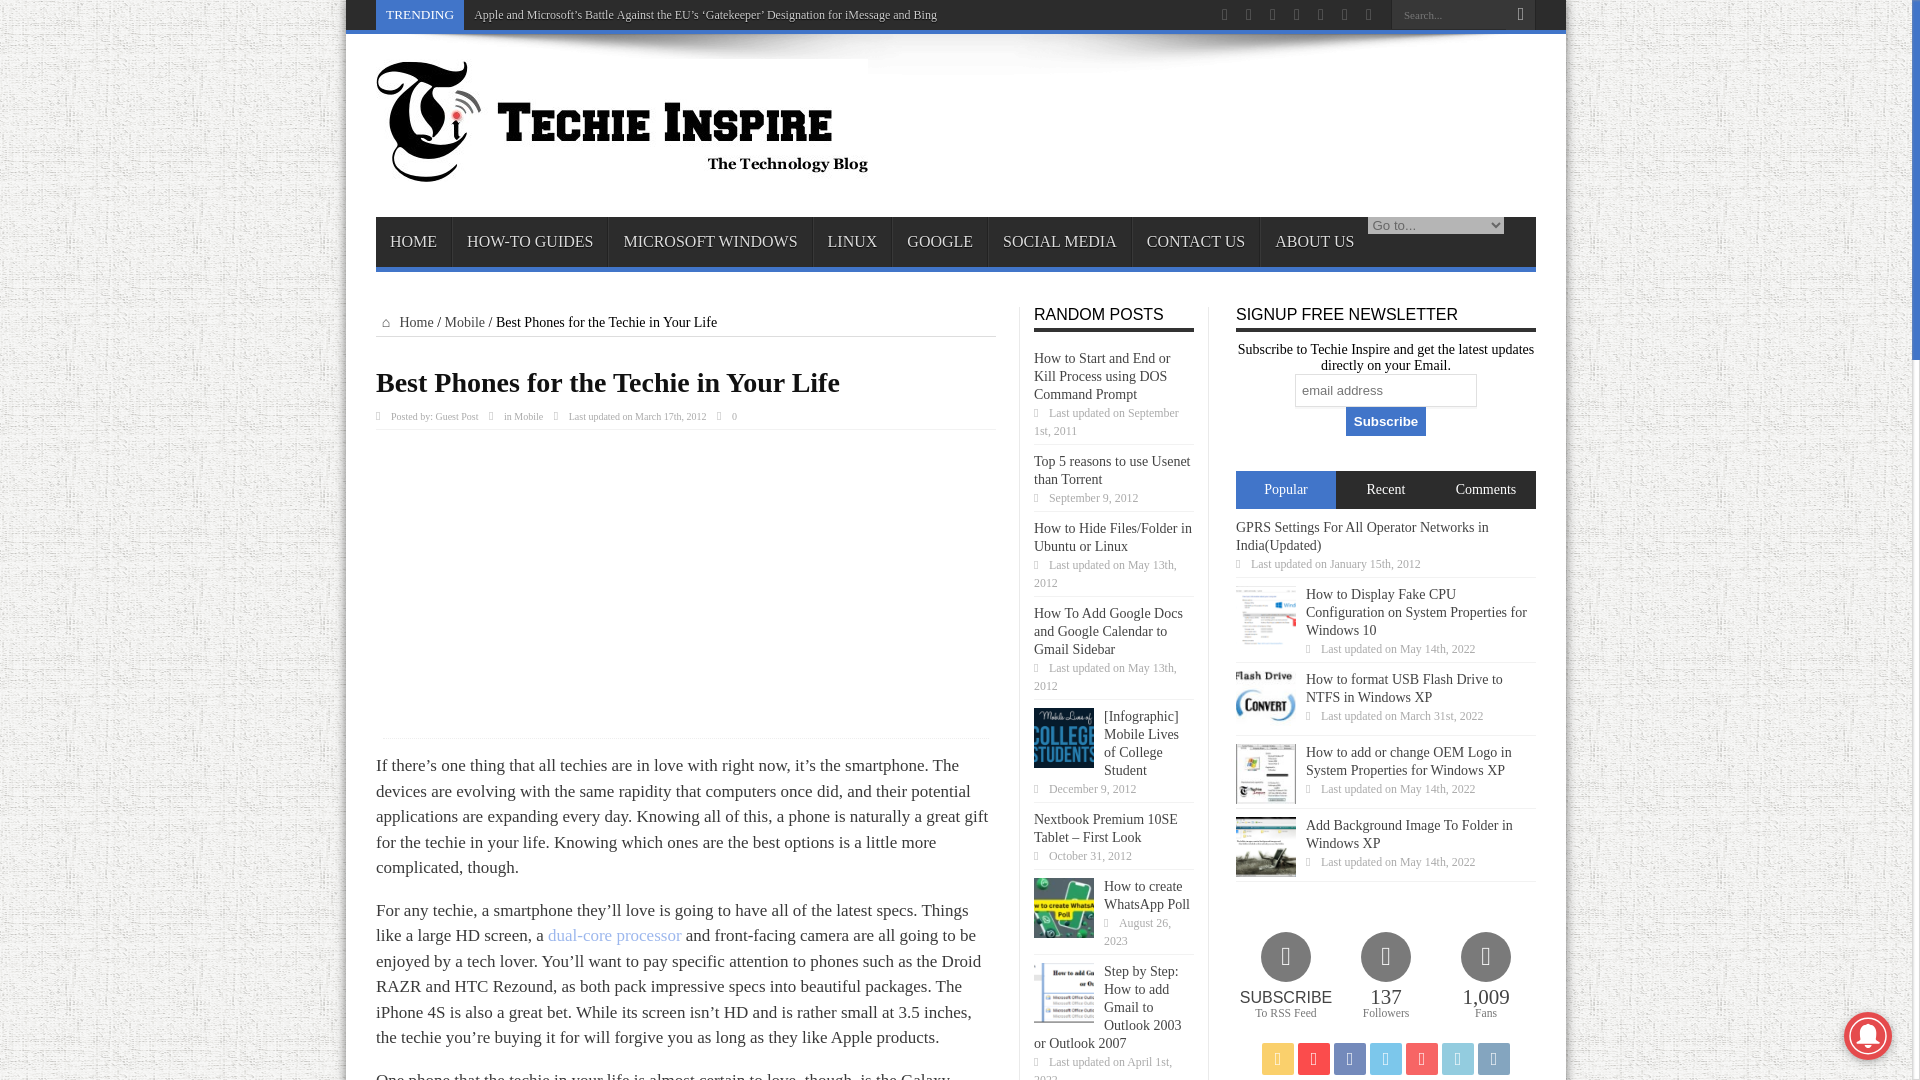  I want to click on dual-core processor, so click(614, 935).